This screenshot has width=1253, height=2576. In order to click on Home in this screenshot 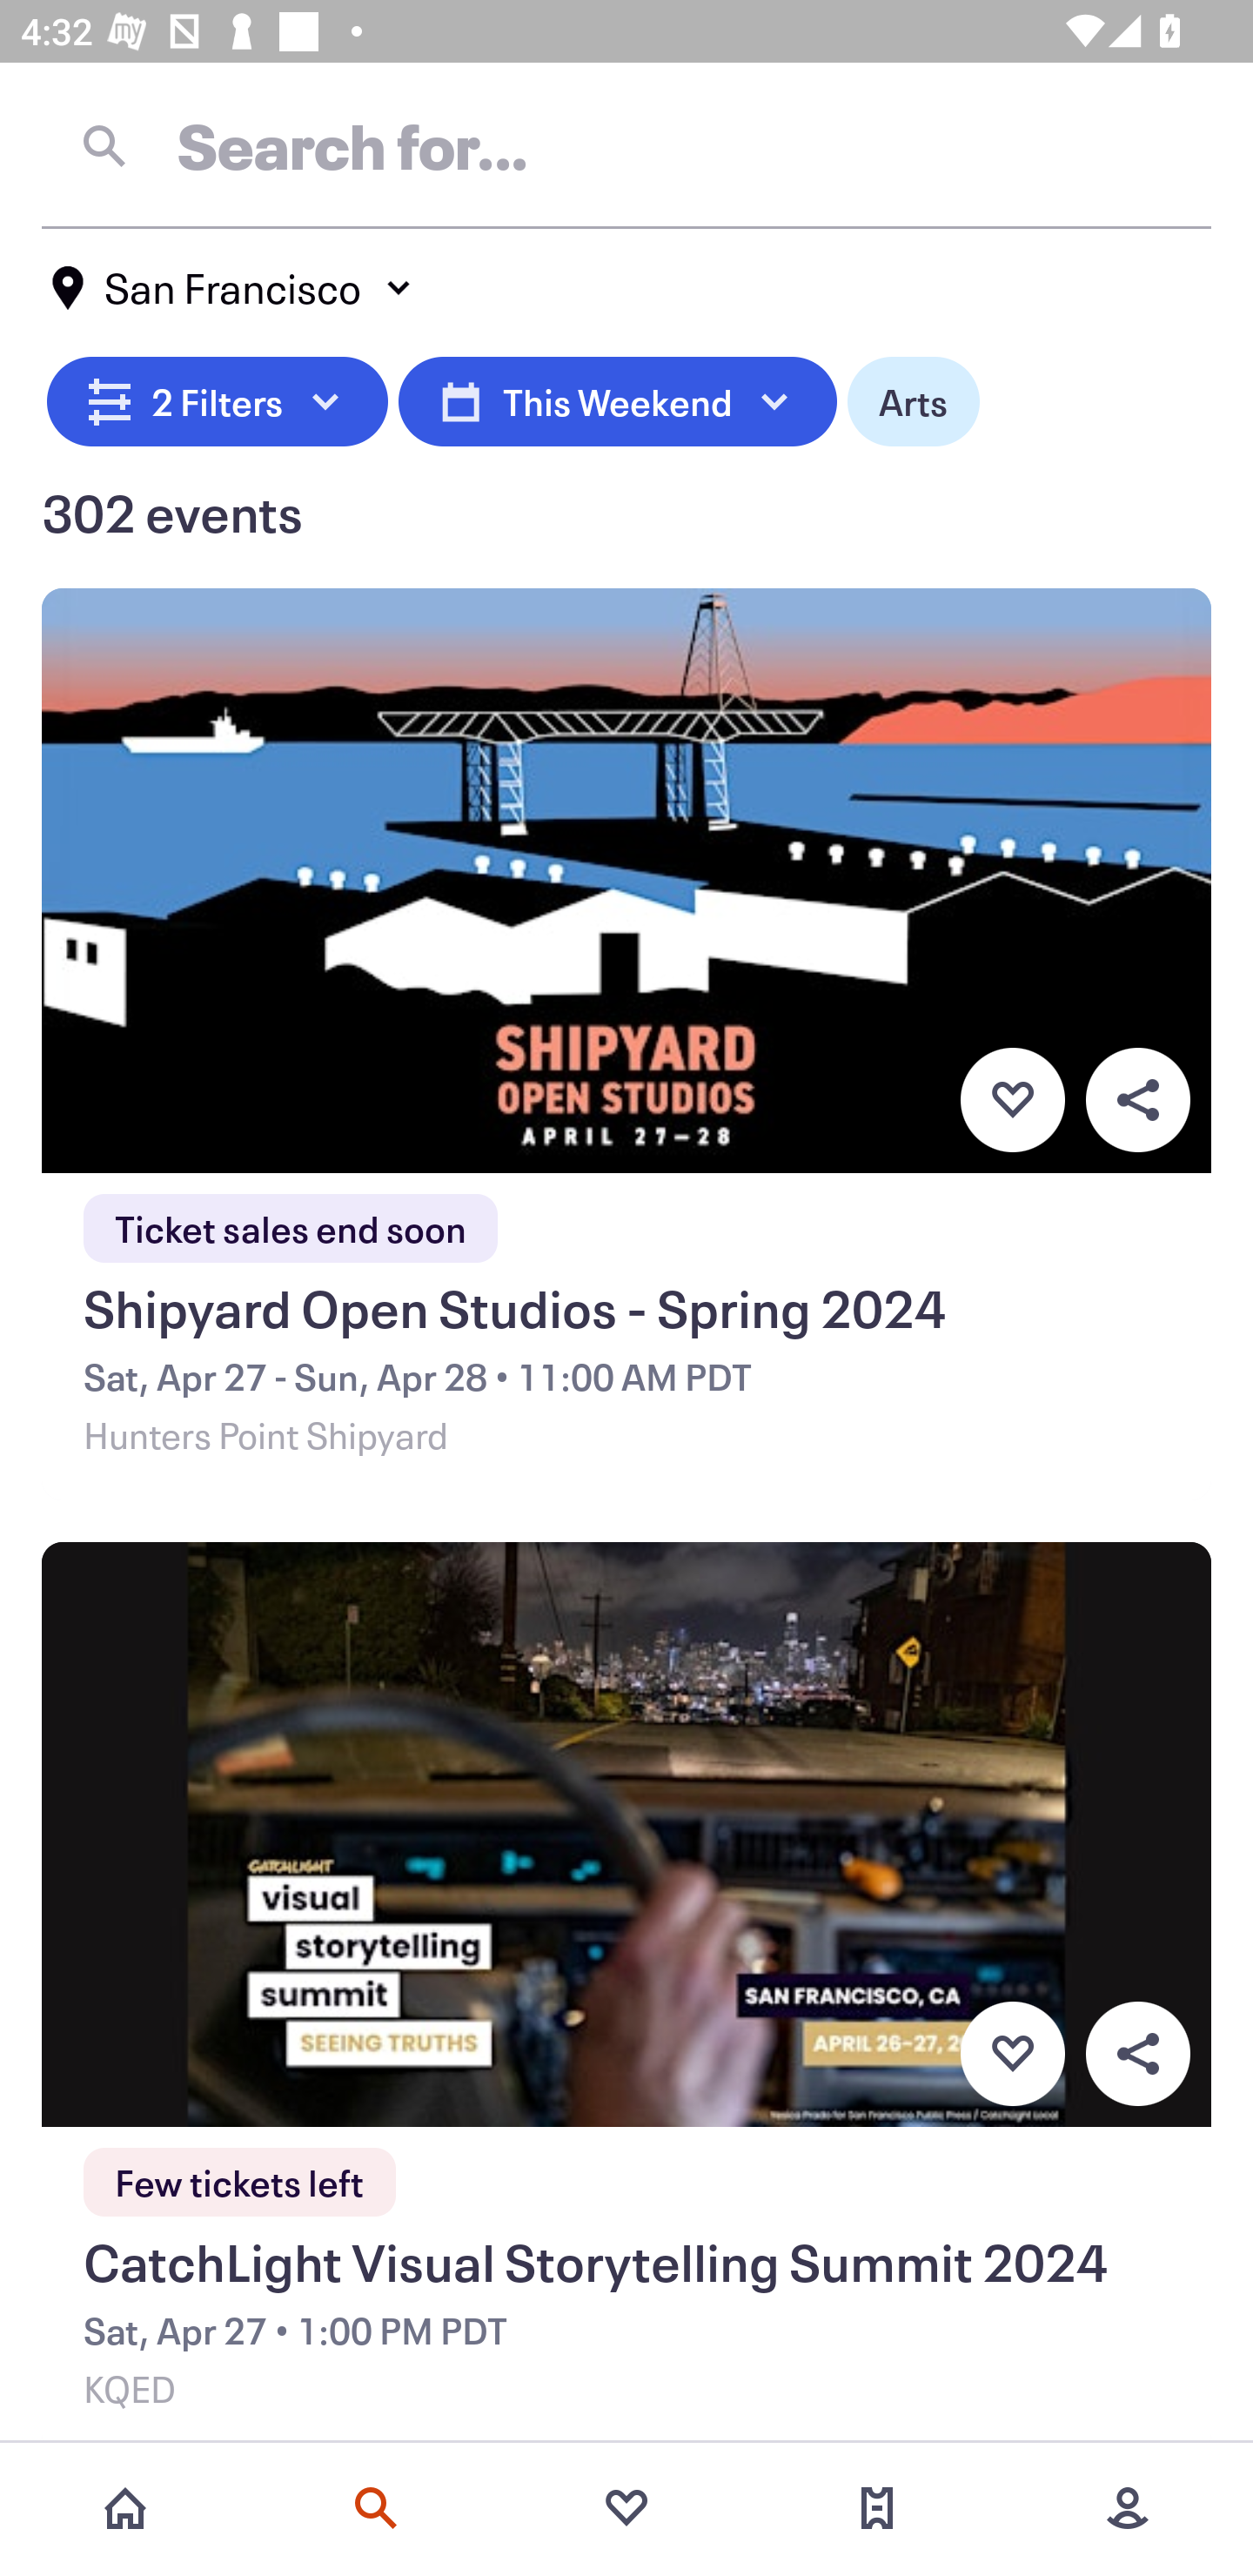, I will do `click(125, 2508)`.